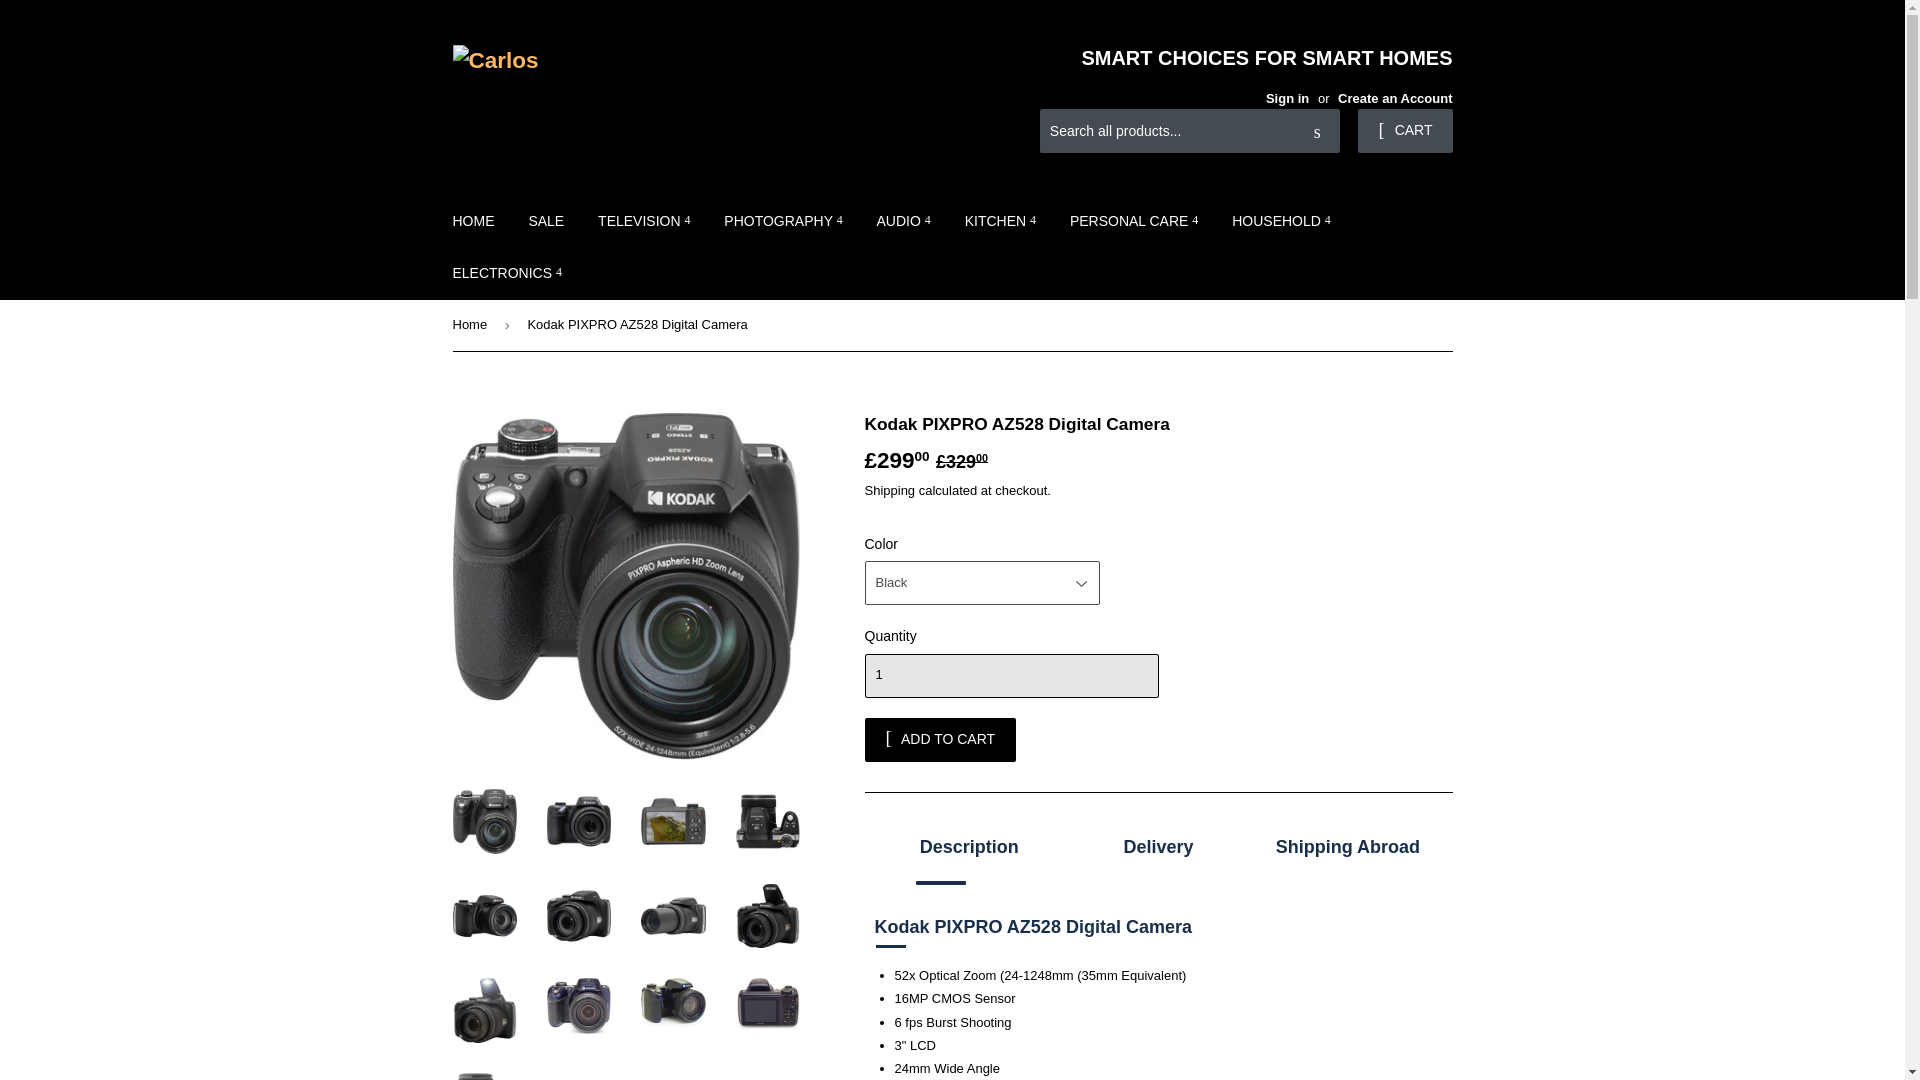 The width and height of the screenshot is (1920, 1080). I want to click on 1, so click(1010, 676).